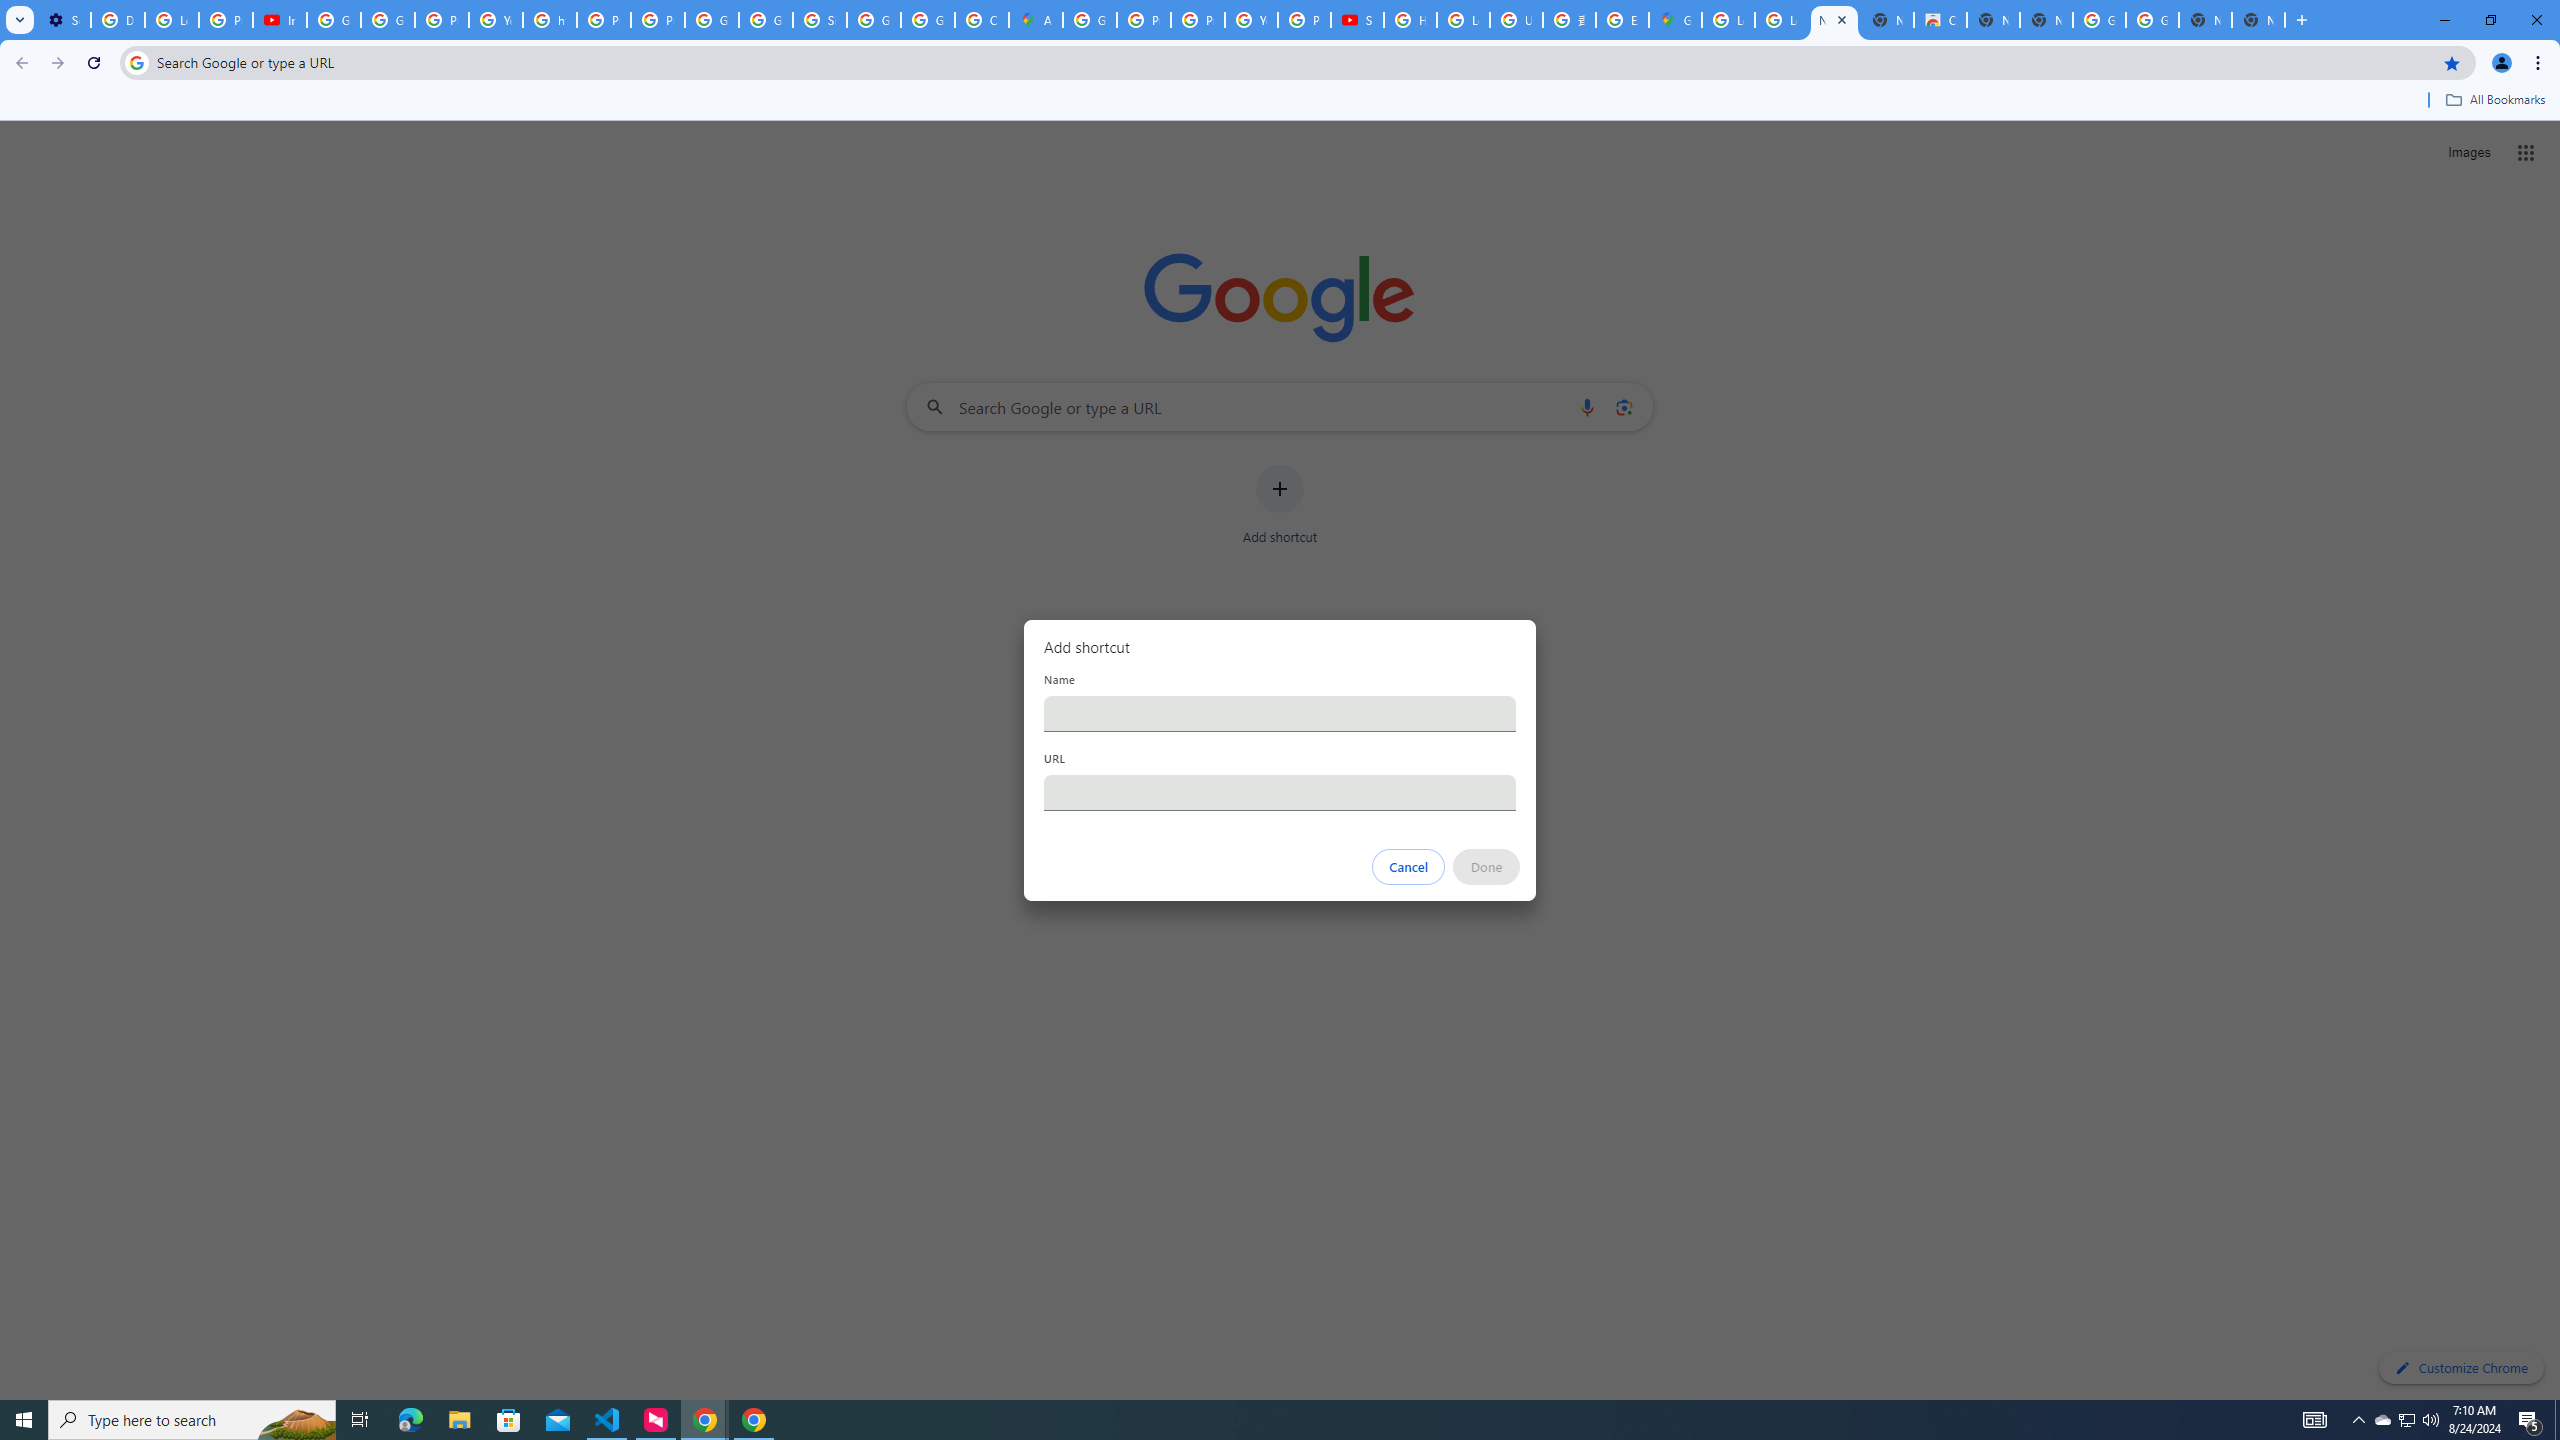  Describe the element at coordinates (171, 20) in the screenshot. I see `Learn how to find your photos - Google Photos Help` at that location.